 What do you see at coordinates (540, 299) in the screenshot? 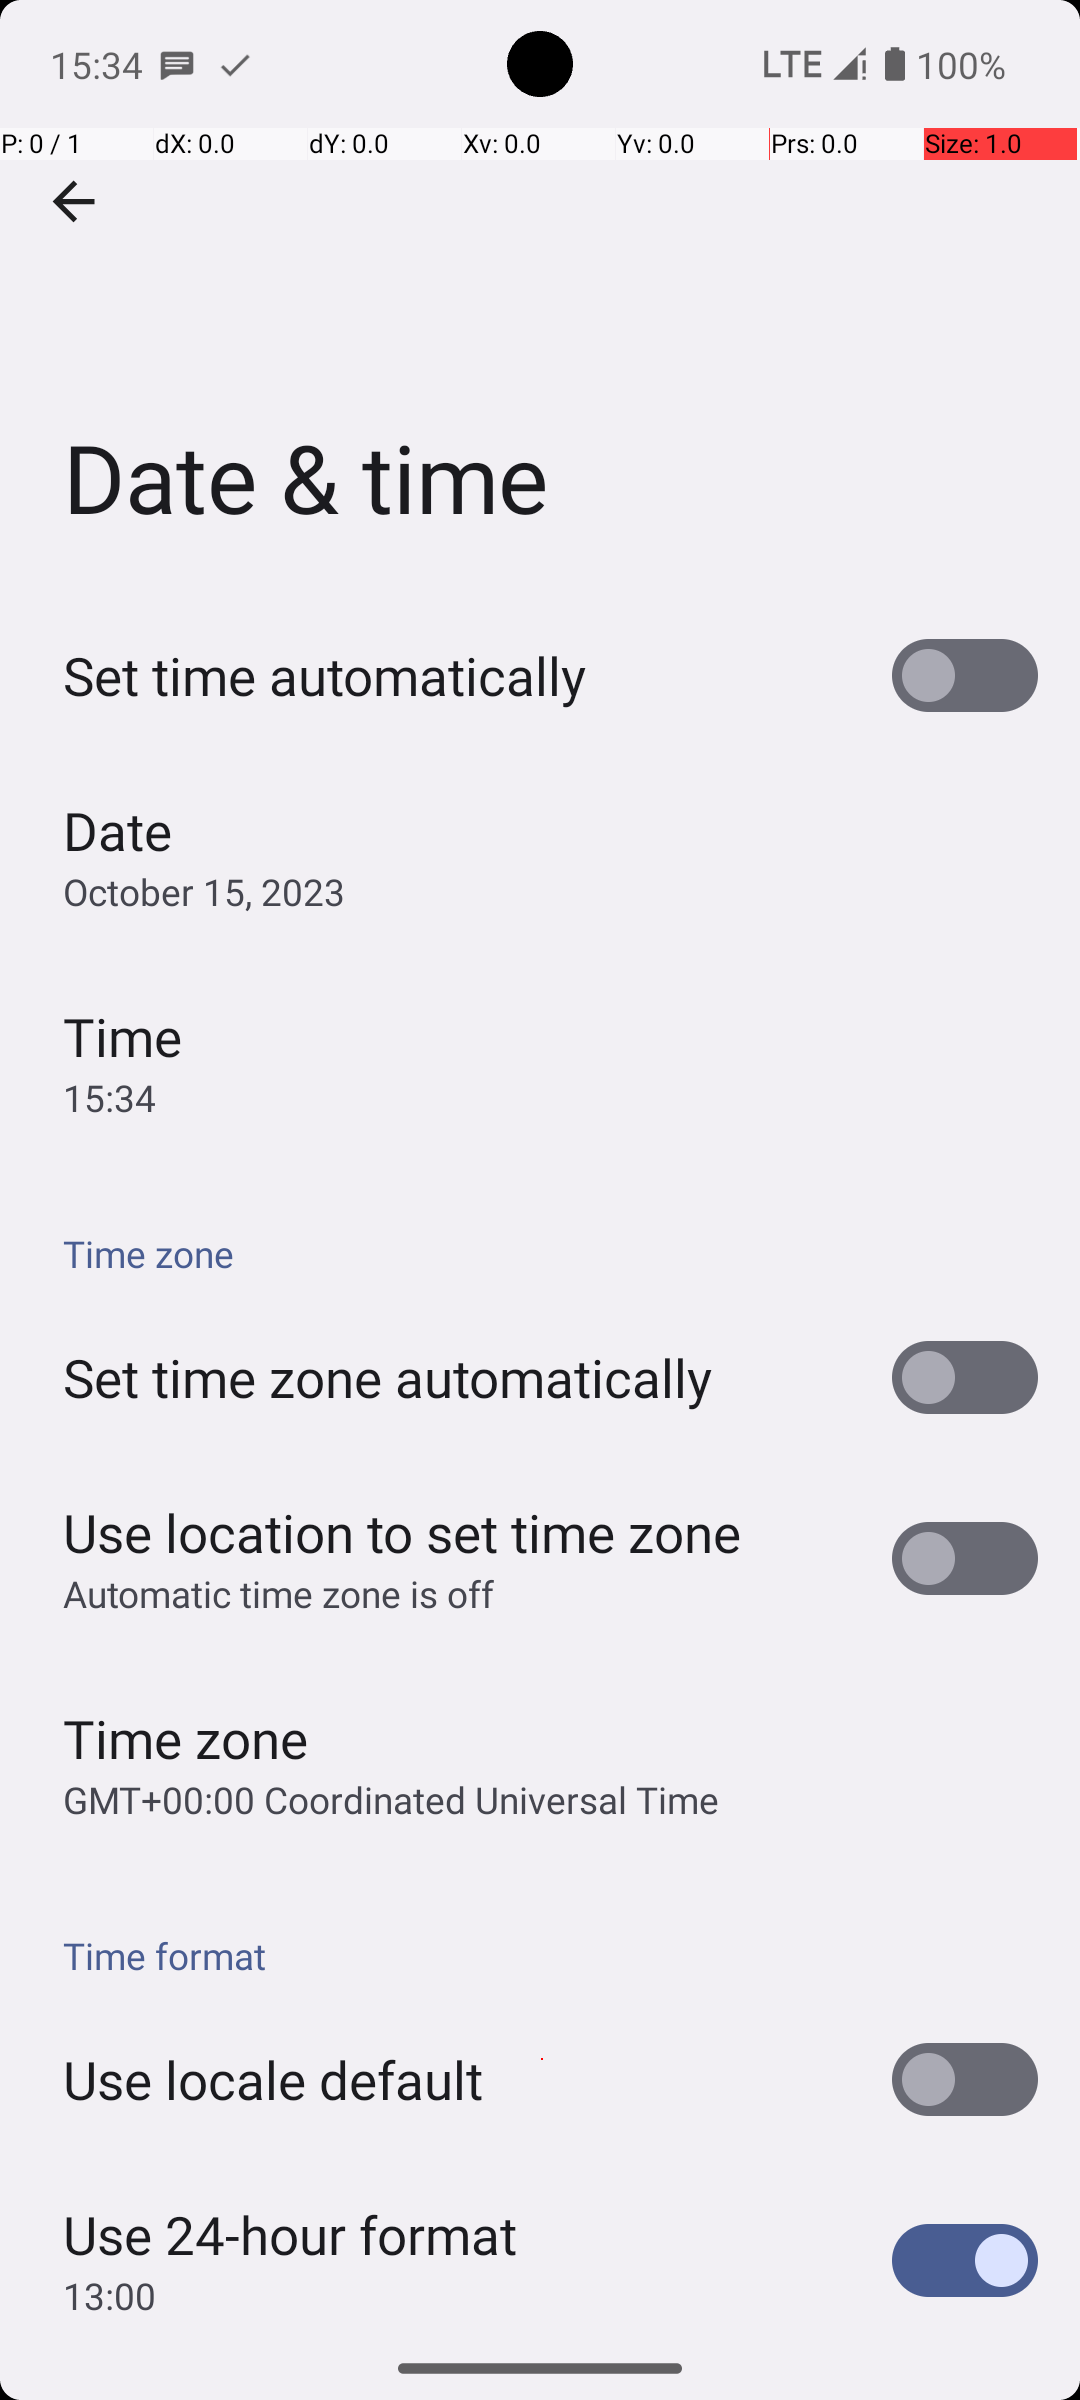
I see `Date & time` at bounding box center [540, 299].